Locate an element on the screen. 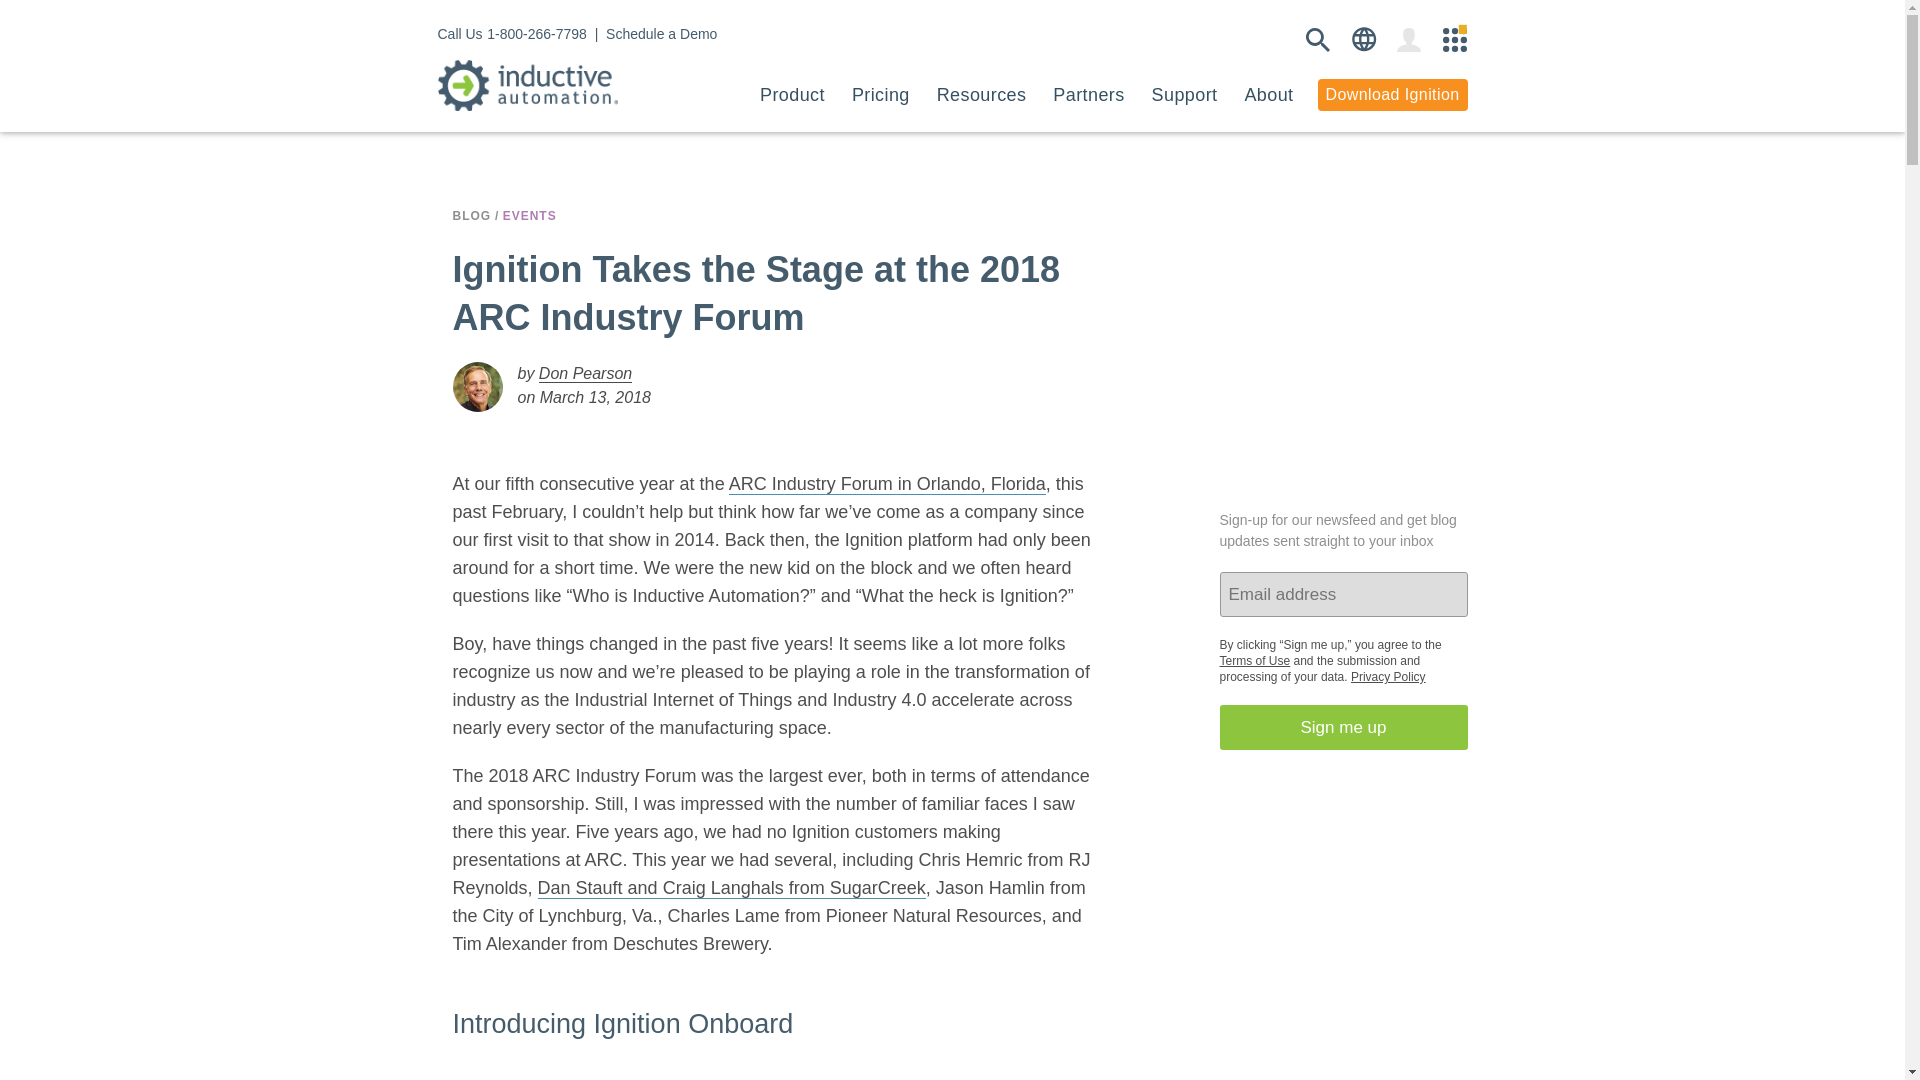 Image resolution: width=1920 pixels, height=1080 pixels. Ignition Aids Major Growth for Food-Industry Leader is located at coordinates (731, 888).